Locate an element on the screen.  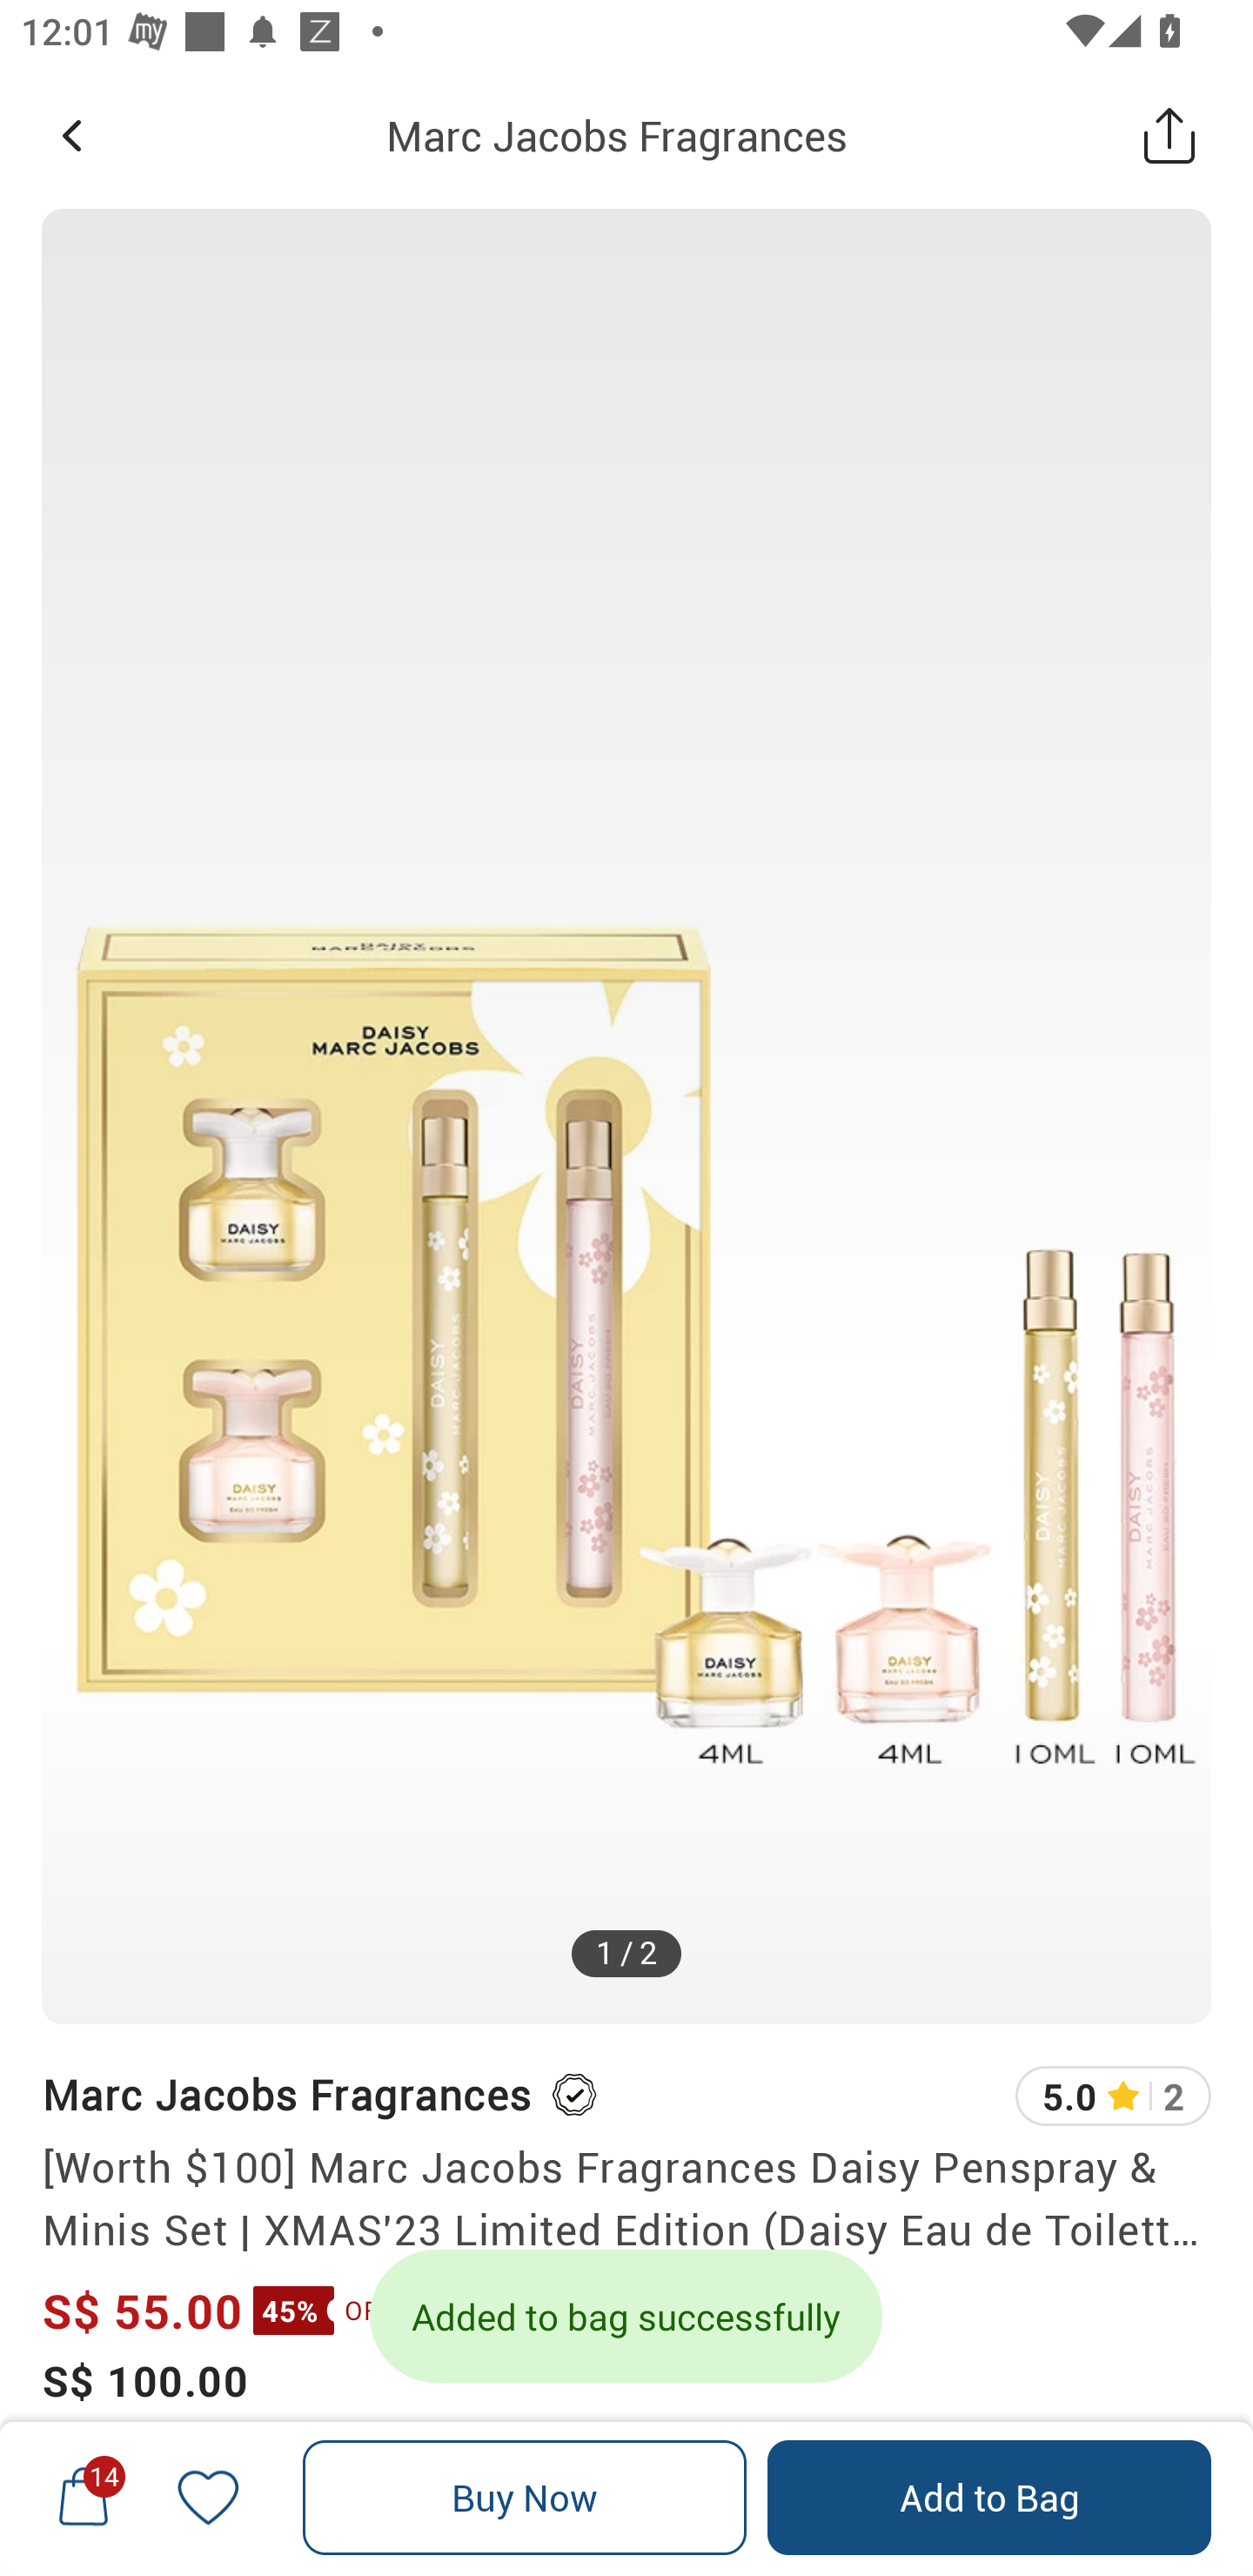
Marc Jacobs Fragrances is located at coordinates (616, 135).